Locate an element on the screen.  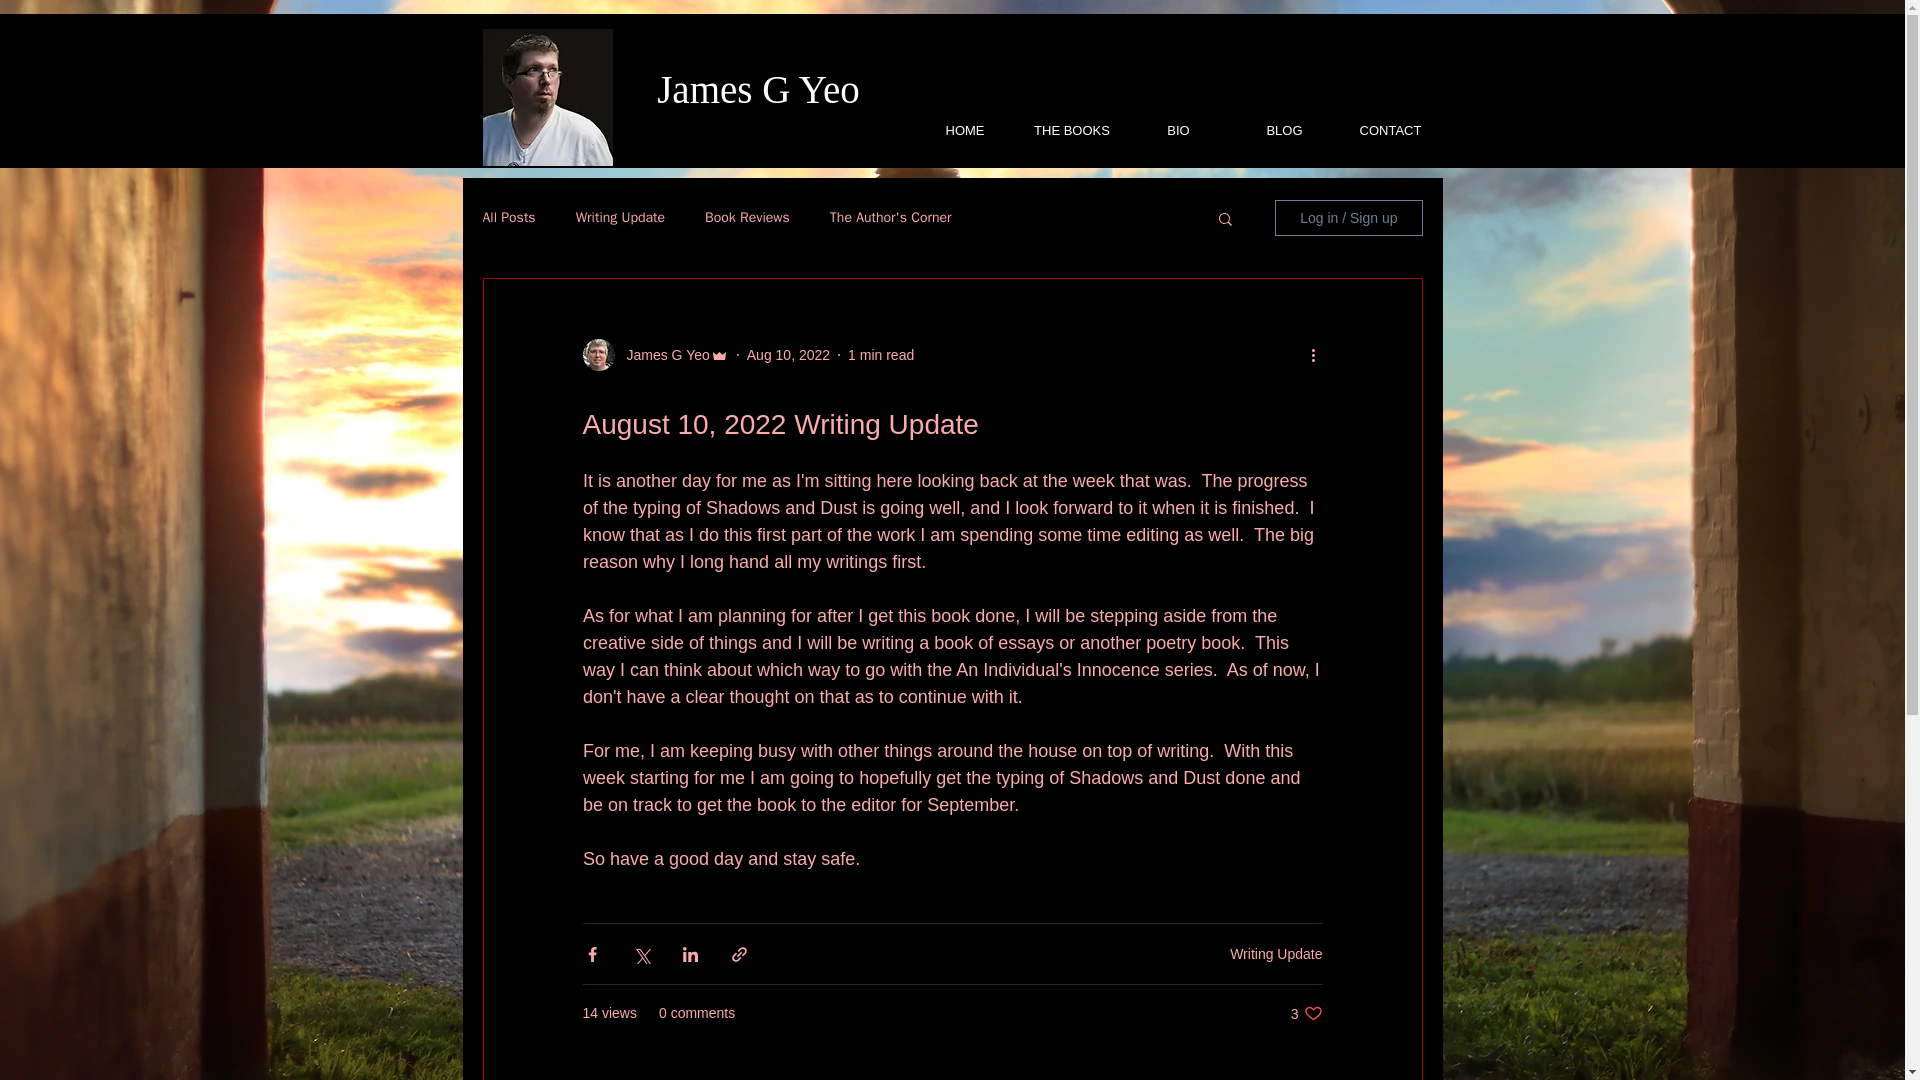
The Author's Corner is located at coordinates (1306, 1013).